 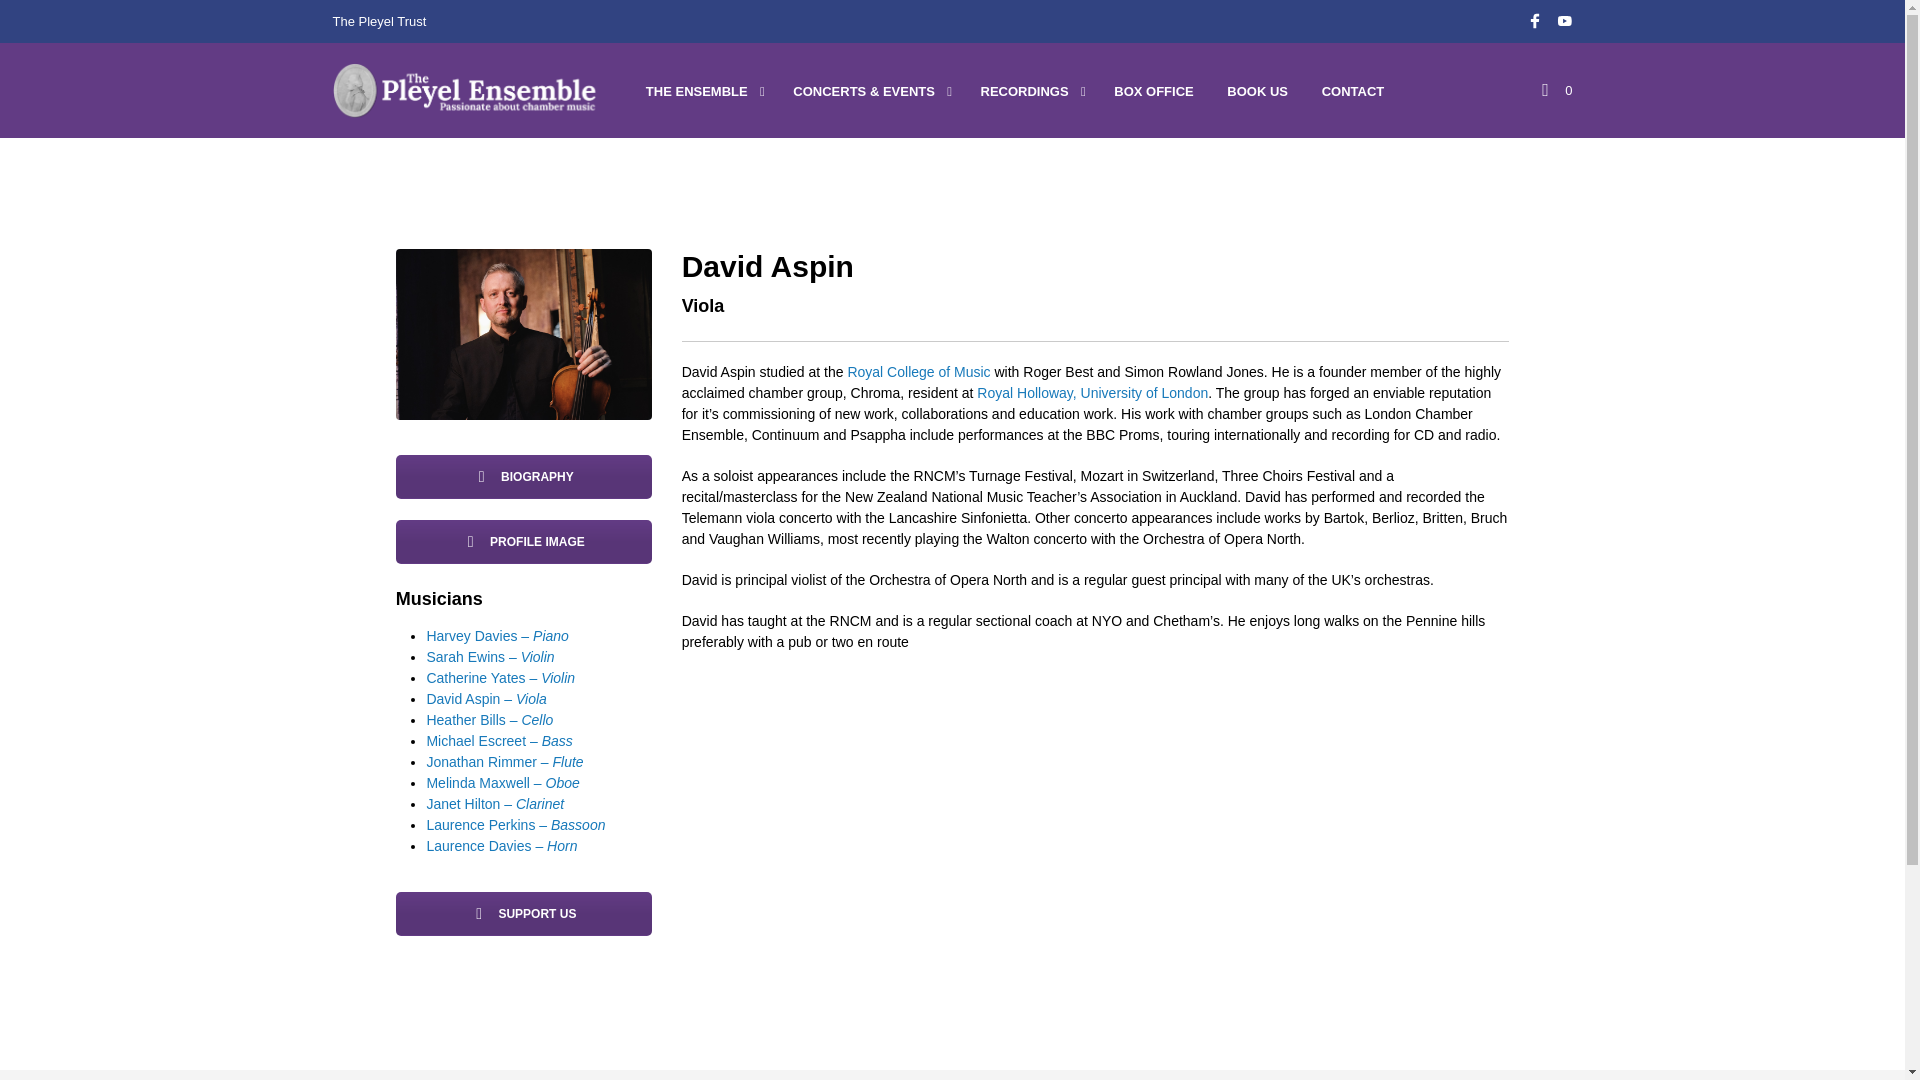 I want to click on The Pleyel Trust, so click(x=524, y=914).